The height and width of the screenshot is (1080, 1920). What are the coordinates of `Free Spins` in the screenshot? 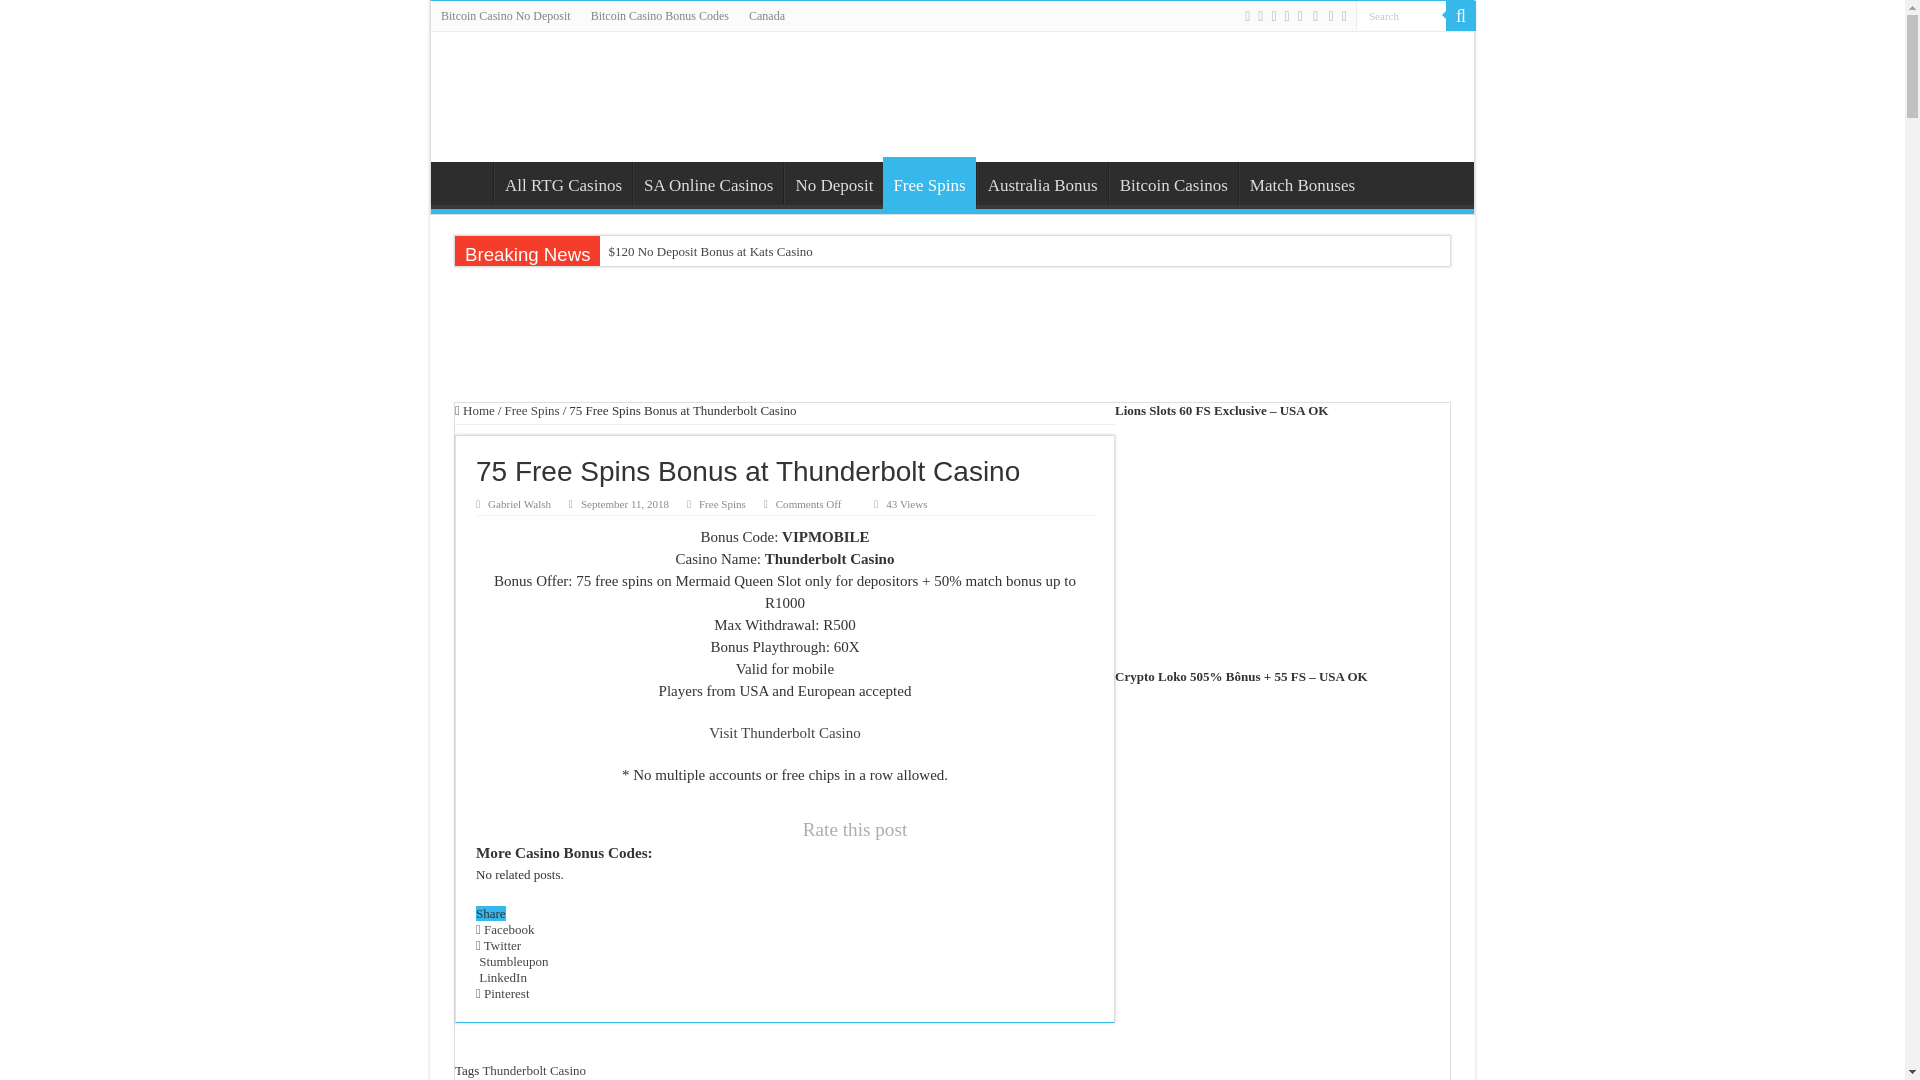 It's located at (929, 182).